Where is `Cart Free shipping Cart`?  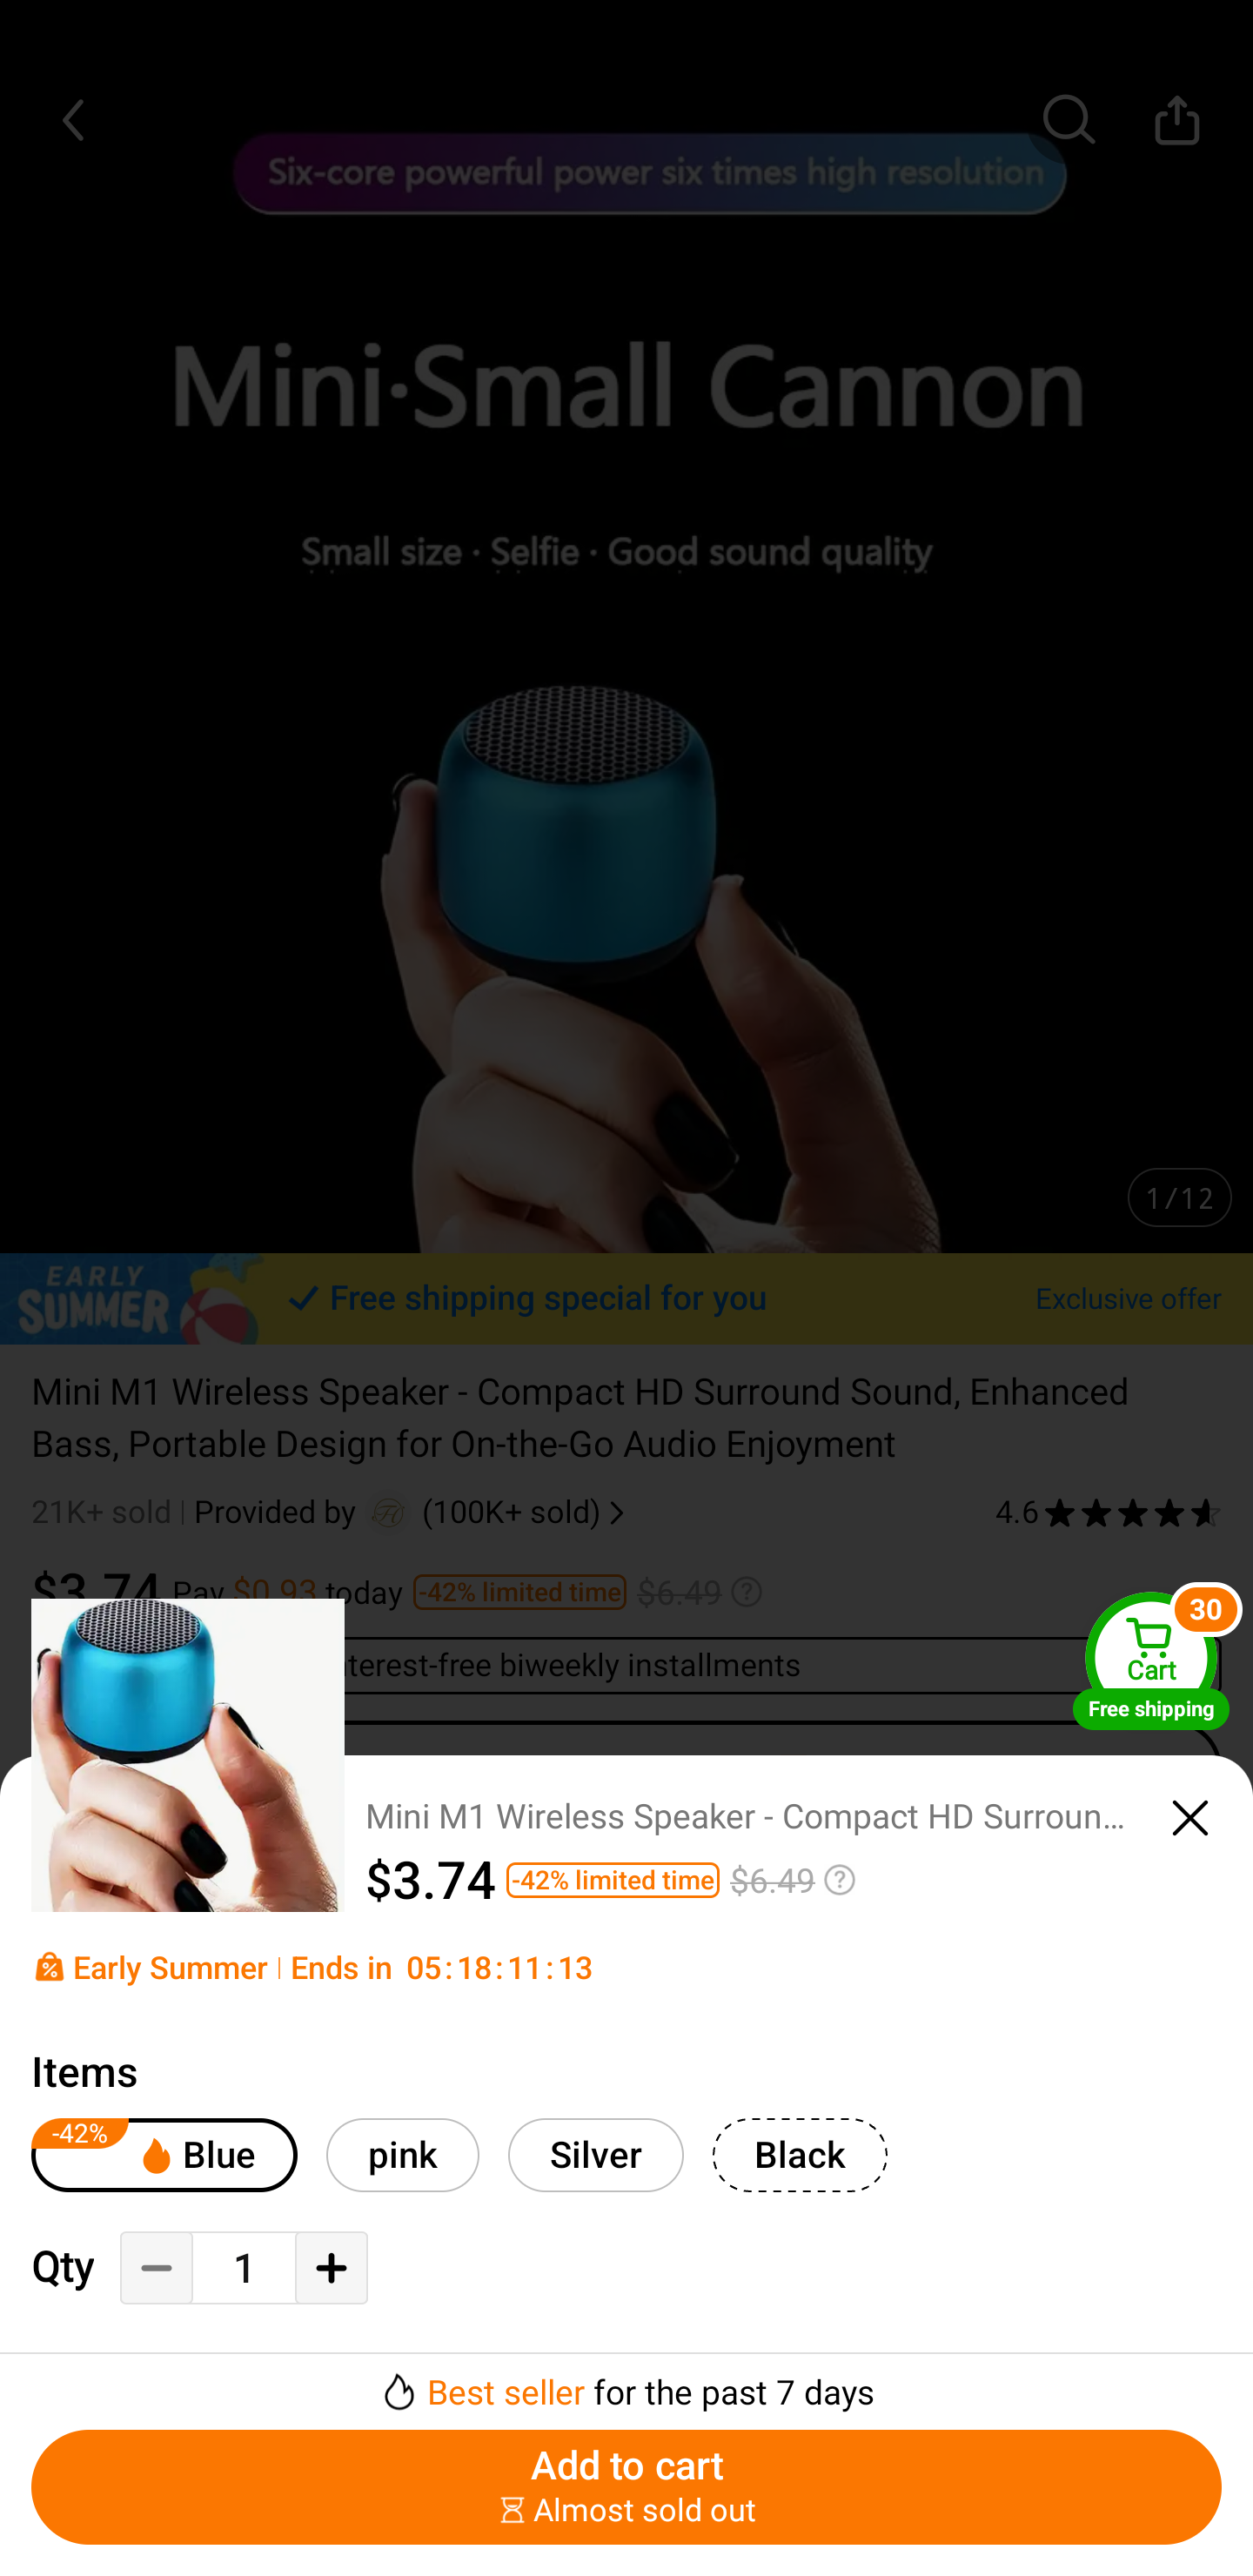 Cart Free shipping Cart is located at coordinates (1151, 1660).